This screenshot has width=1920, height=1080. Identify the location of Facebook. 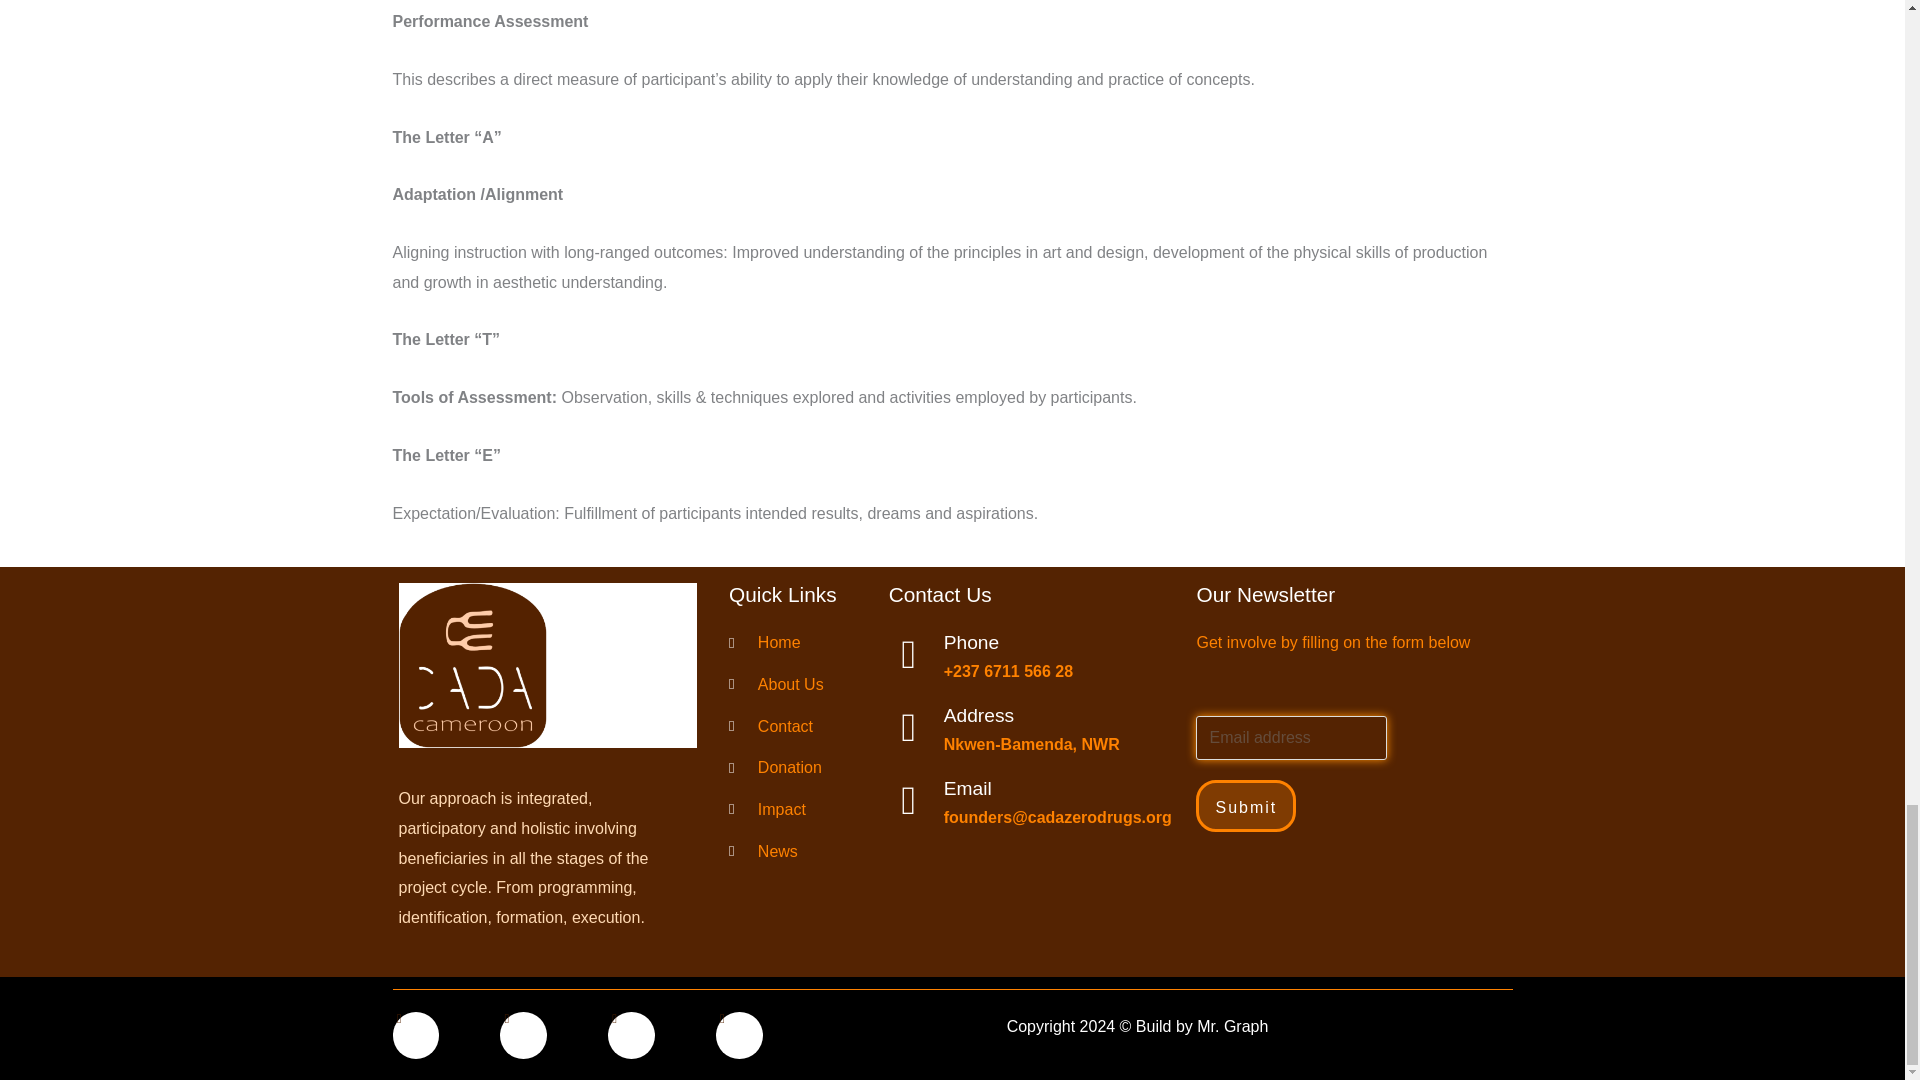
(415, 1035).